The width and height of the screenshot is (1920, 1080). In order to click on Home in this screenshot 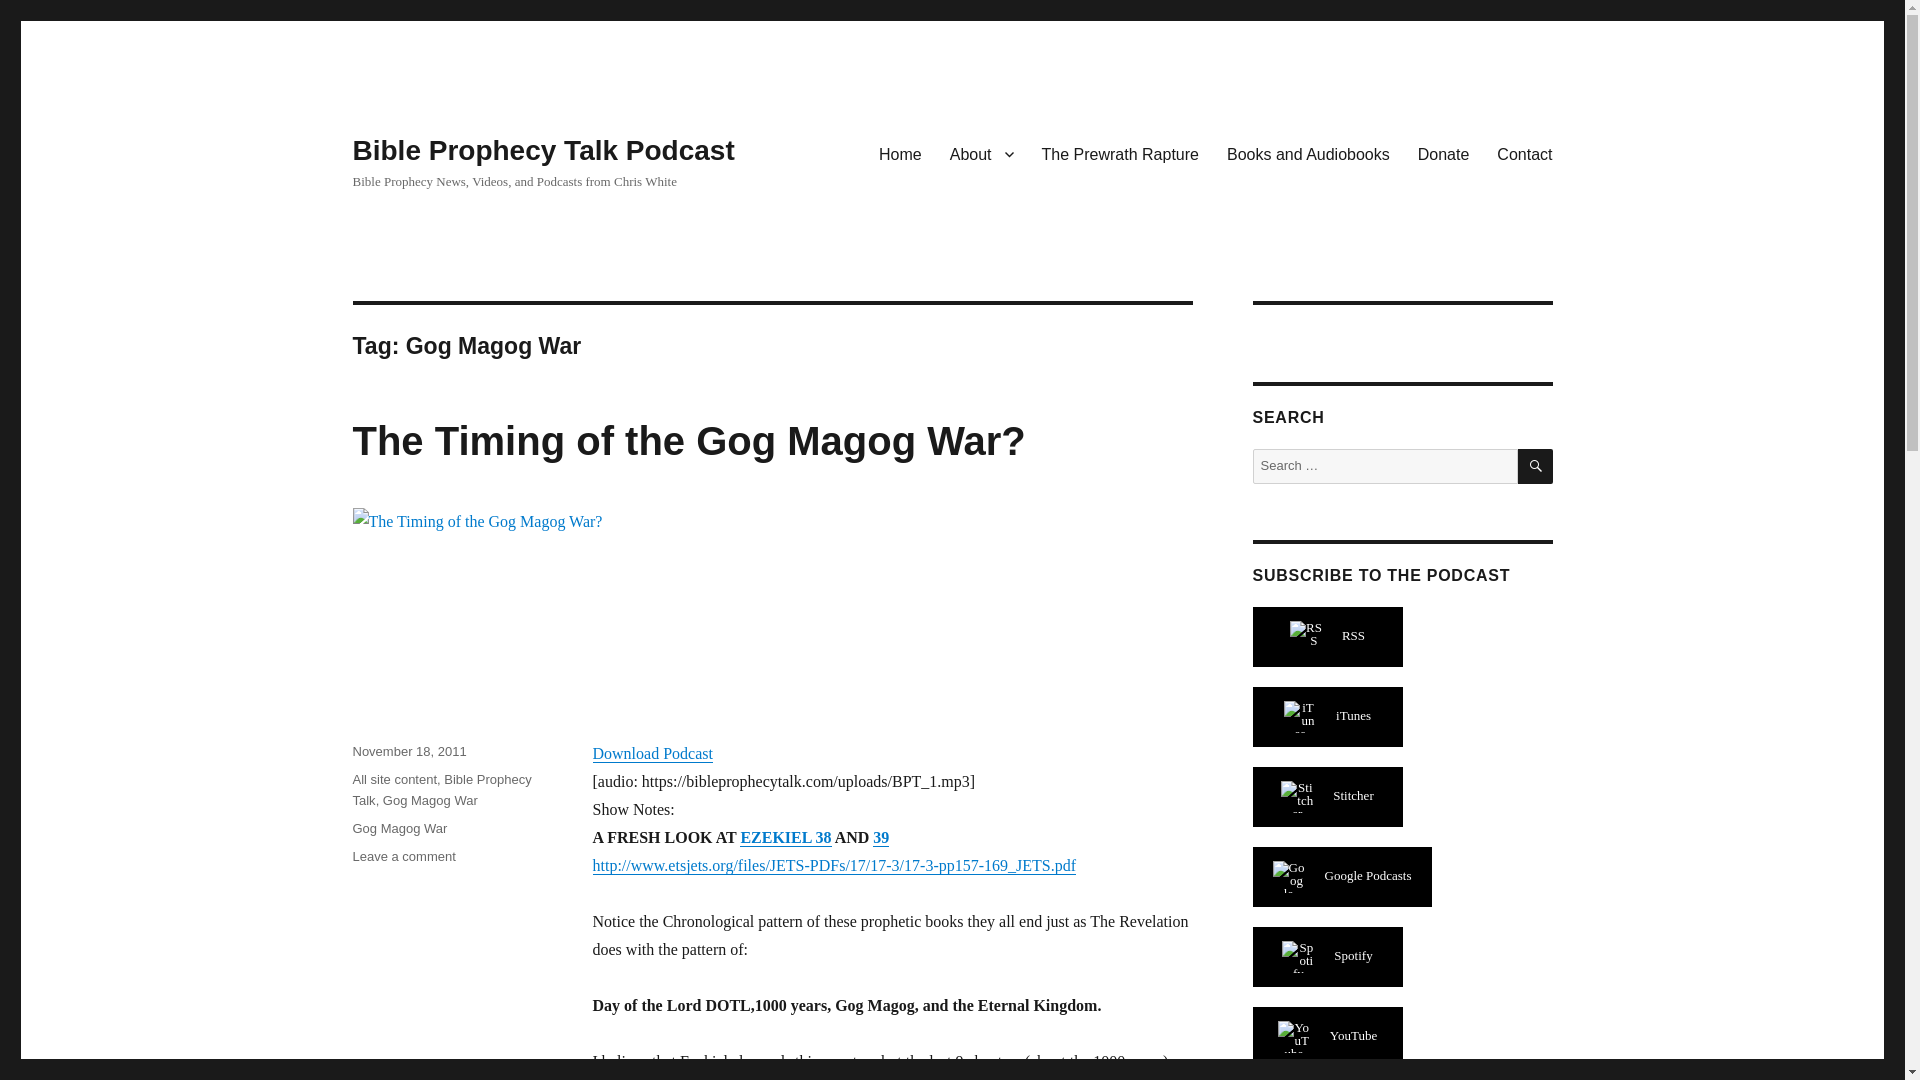, I will do `click(900, 153)`.